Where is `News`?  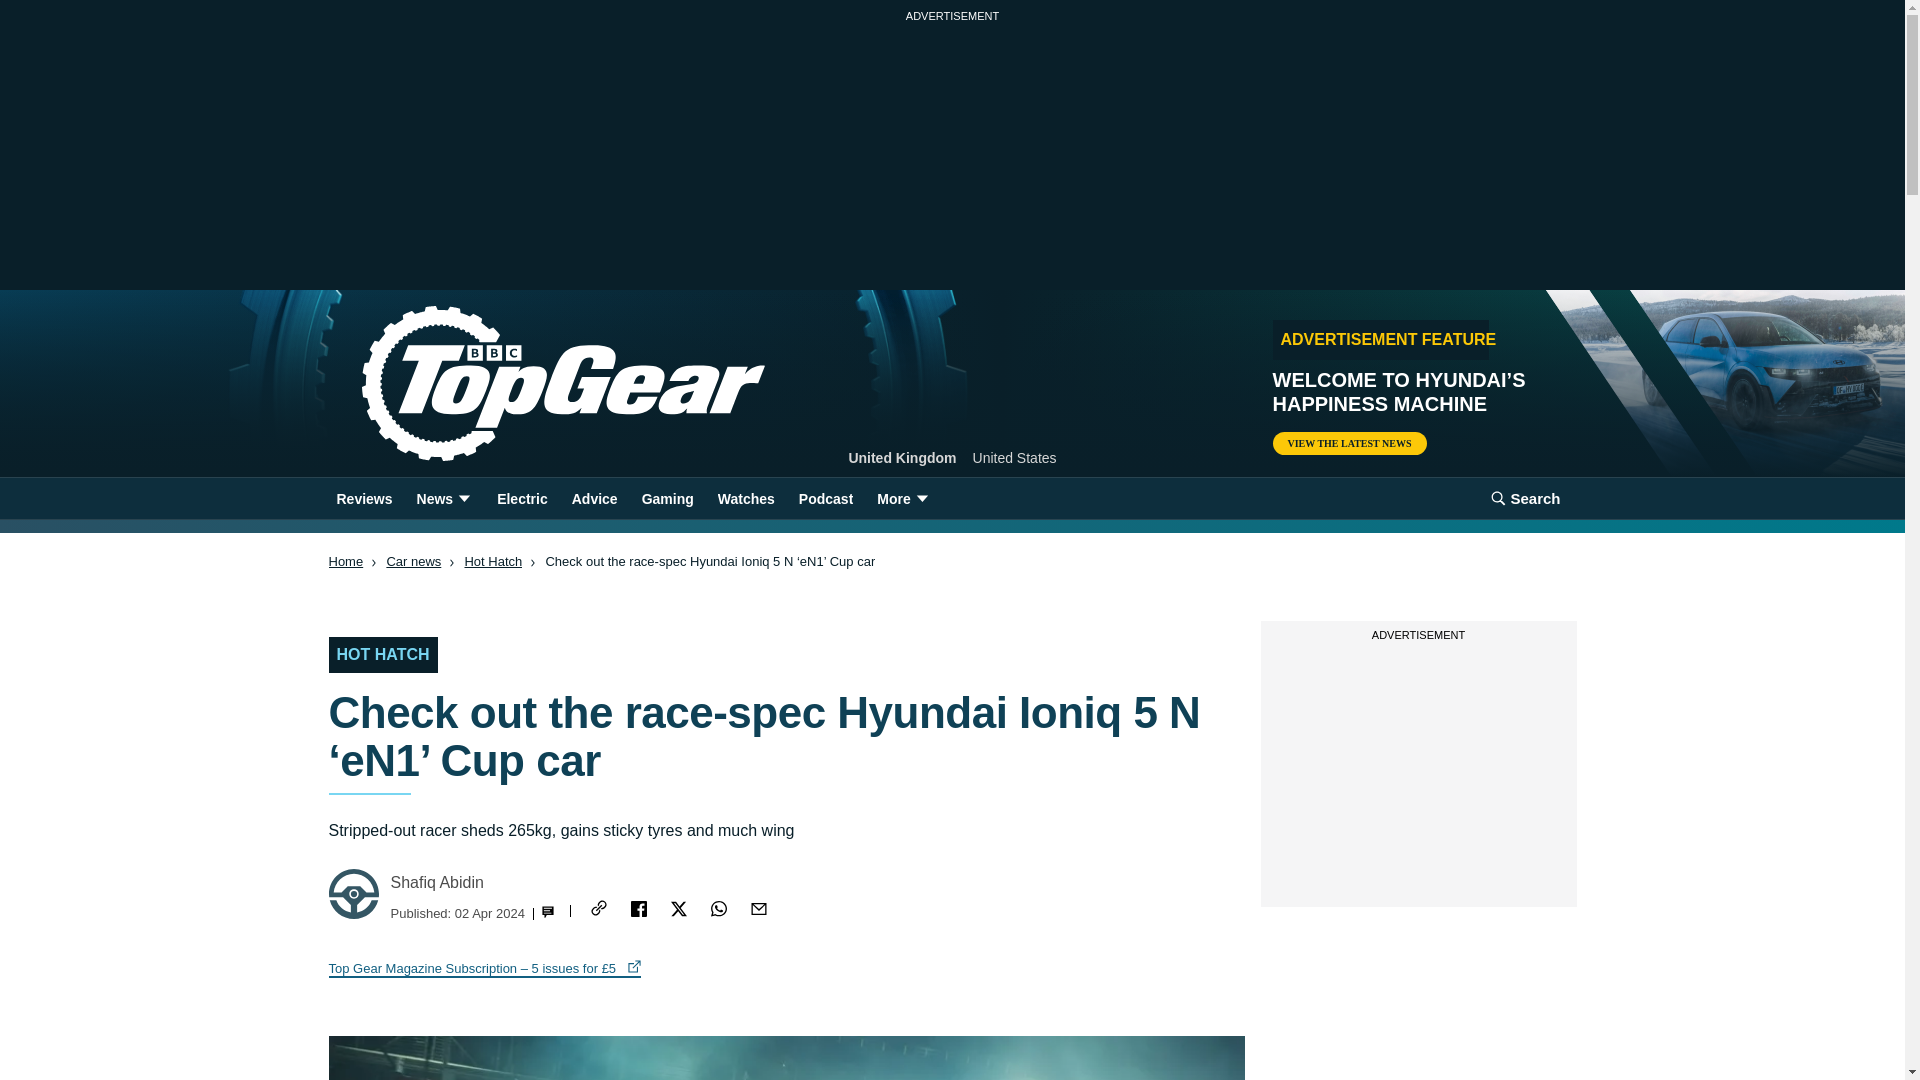 News is located at coordinates (444, 498).